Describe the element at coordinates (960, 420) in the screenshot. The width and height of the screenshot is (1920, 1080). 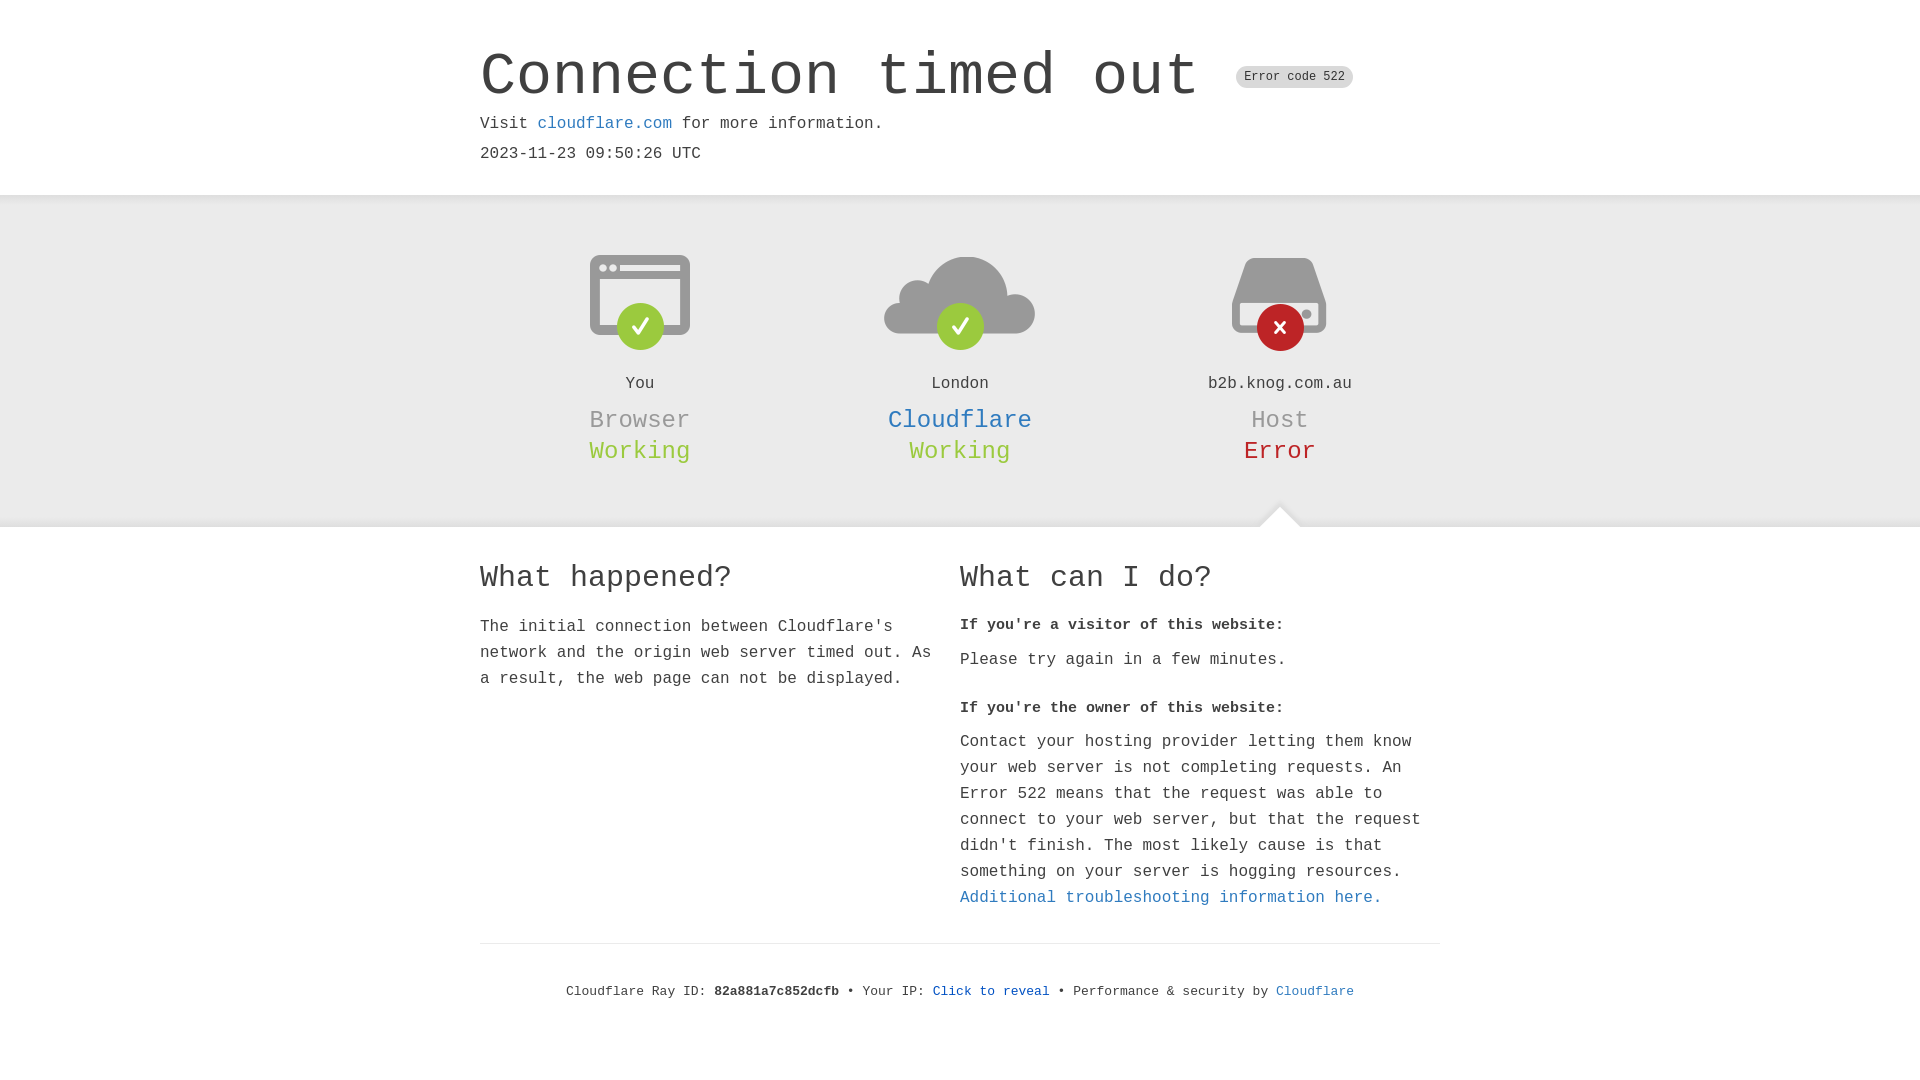
I see `Cloudflare` at that location.